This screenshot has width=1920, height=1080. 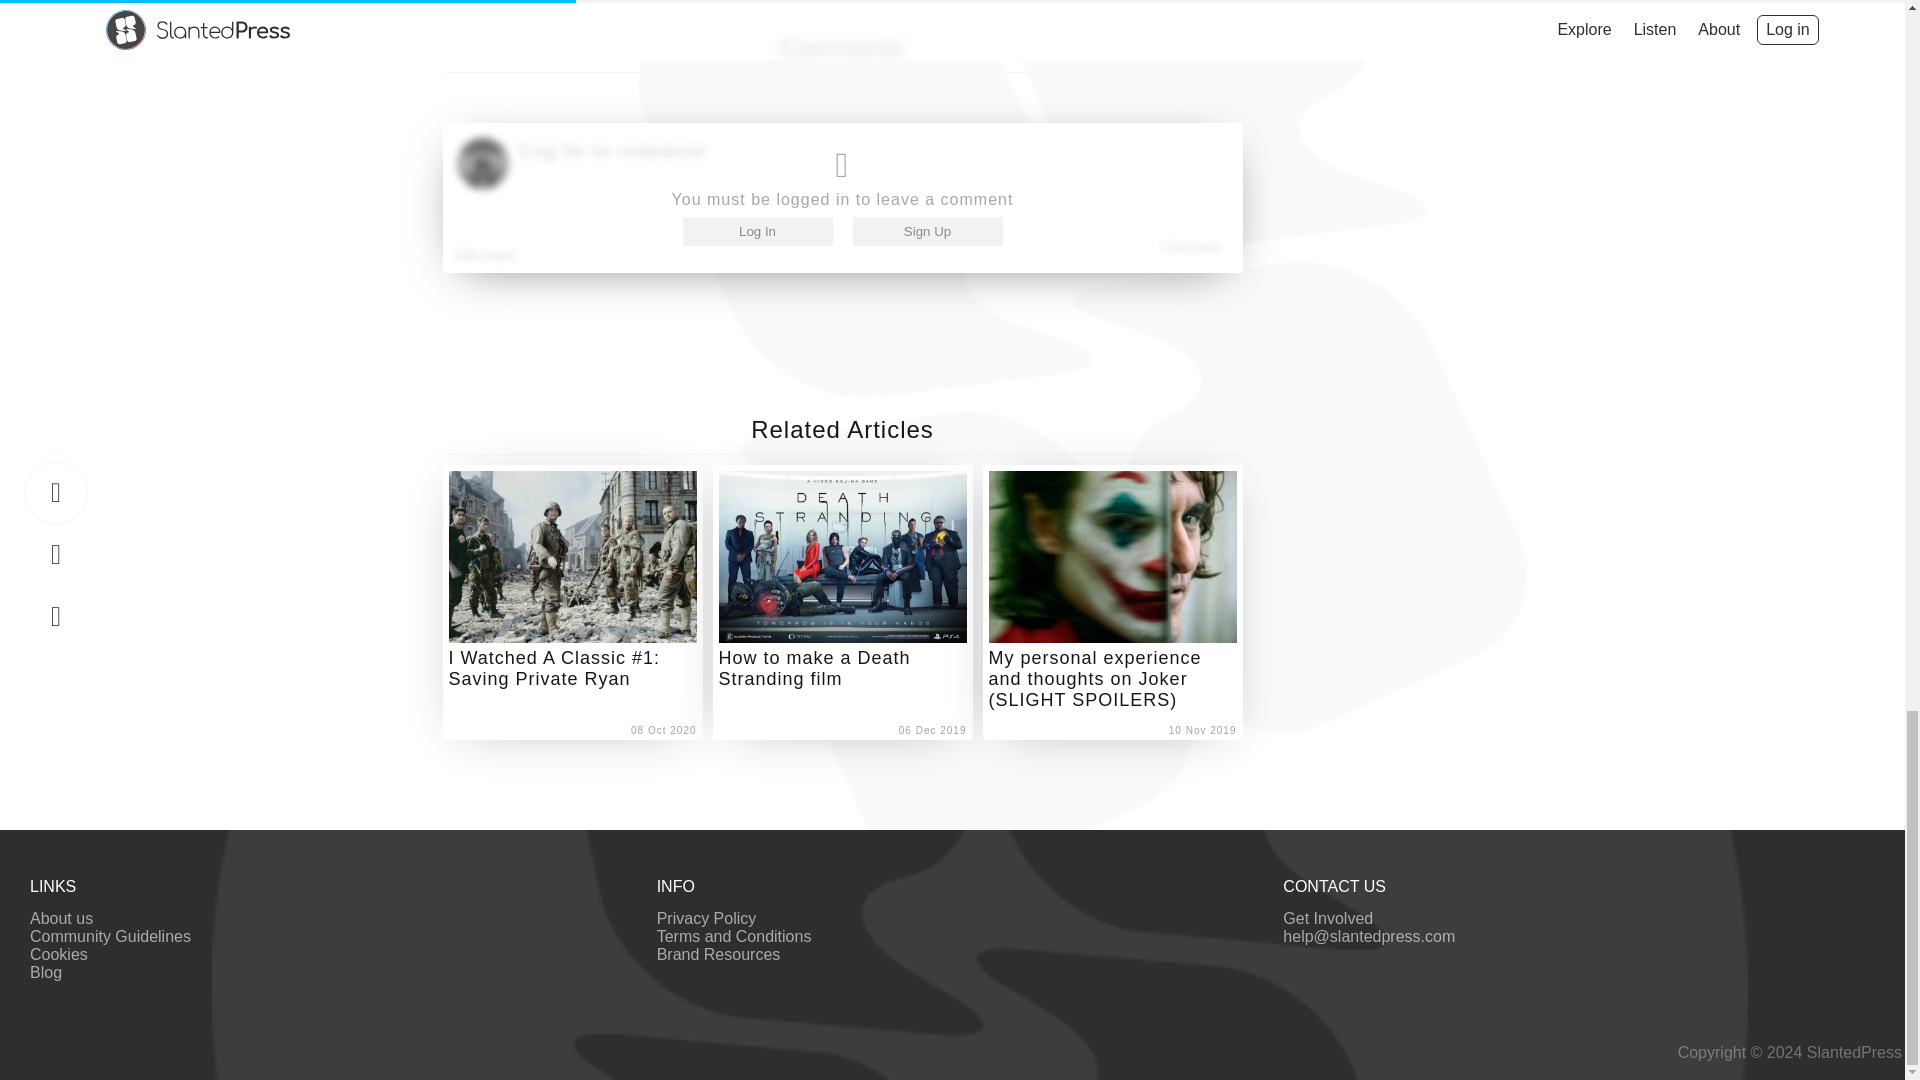 What do you see at coordinates (718, 954) in the screenshot?
I see `Brand Resources` at bounding box center [718, 954].